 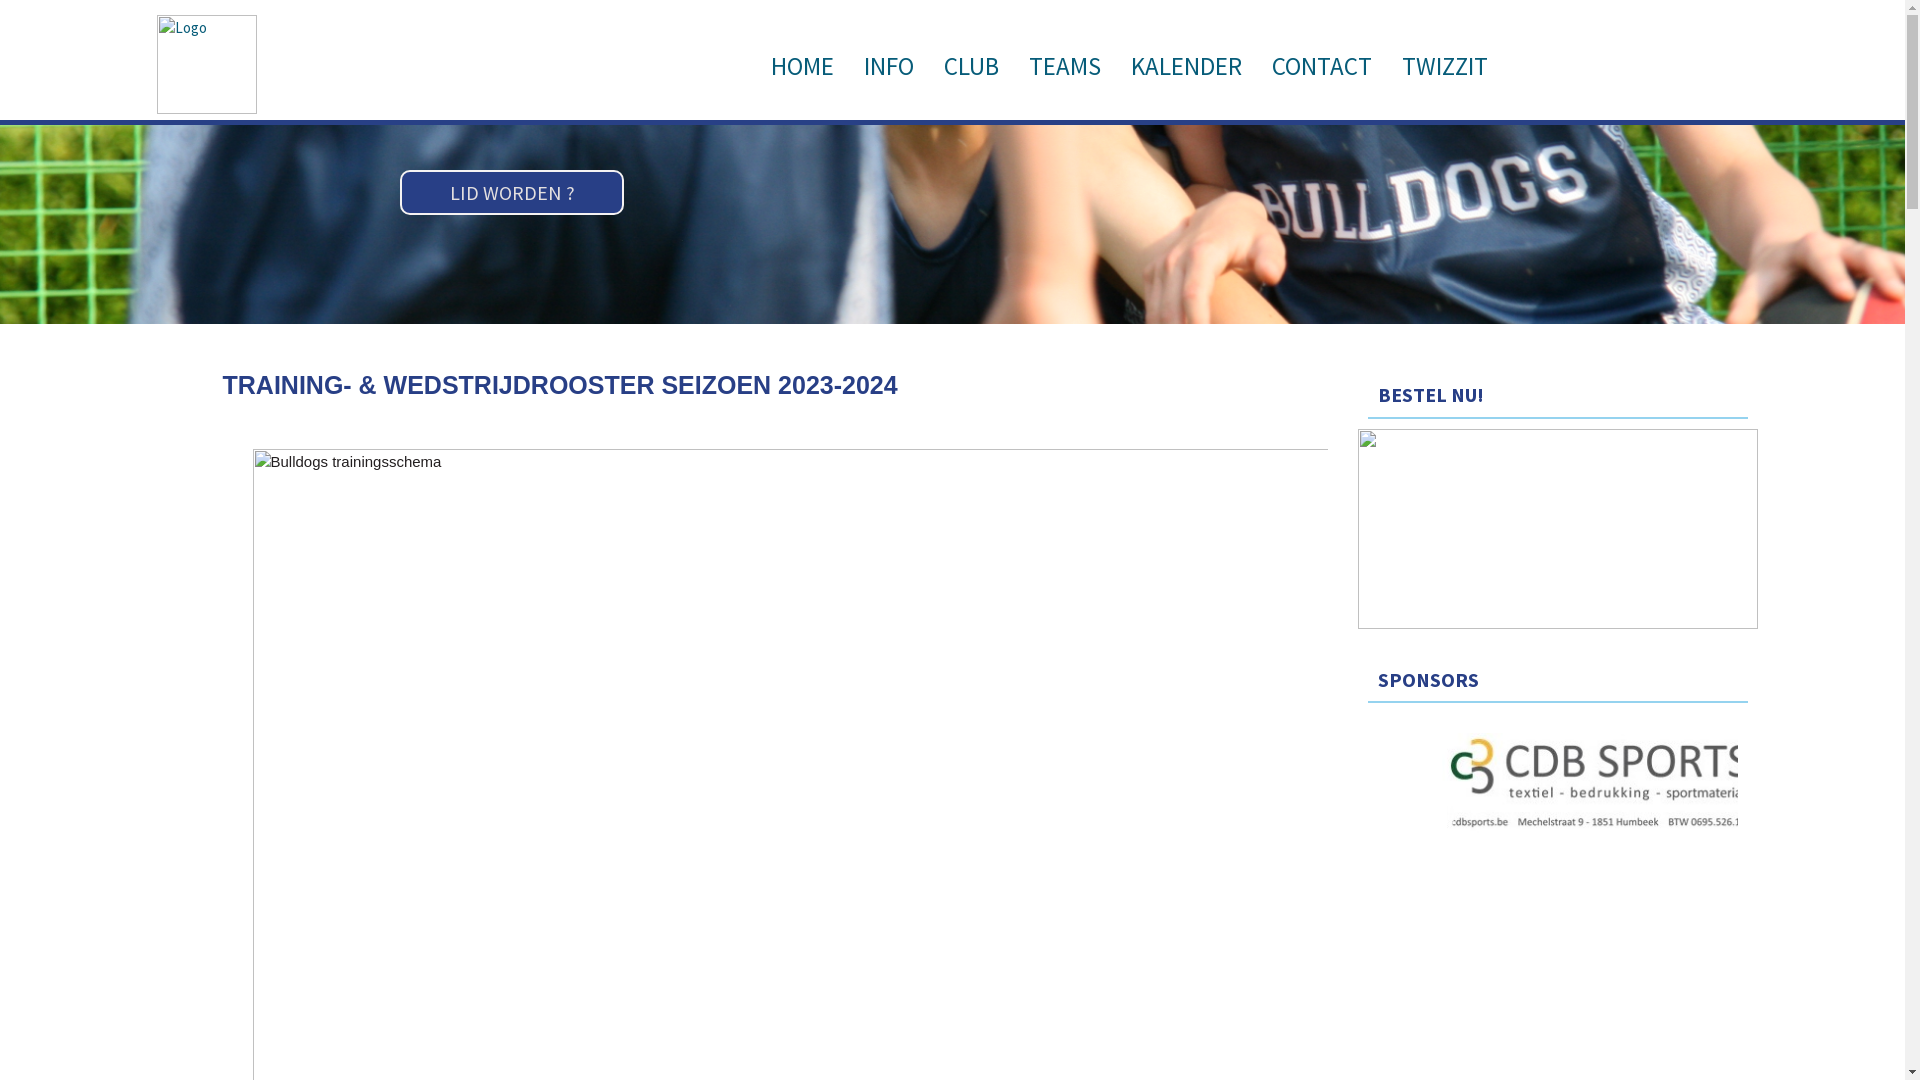 I want to click on TRAINING- & WEDSTRIJDROOSTER SEIZOEN 2023-2024, so click(x=560, y=385).